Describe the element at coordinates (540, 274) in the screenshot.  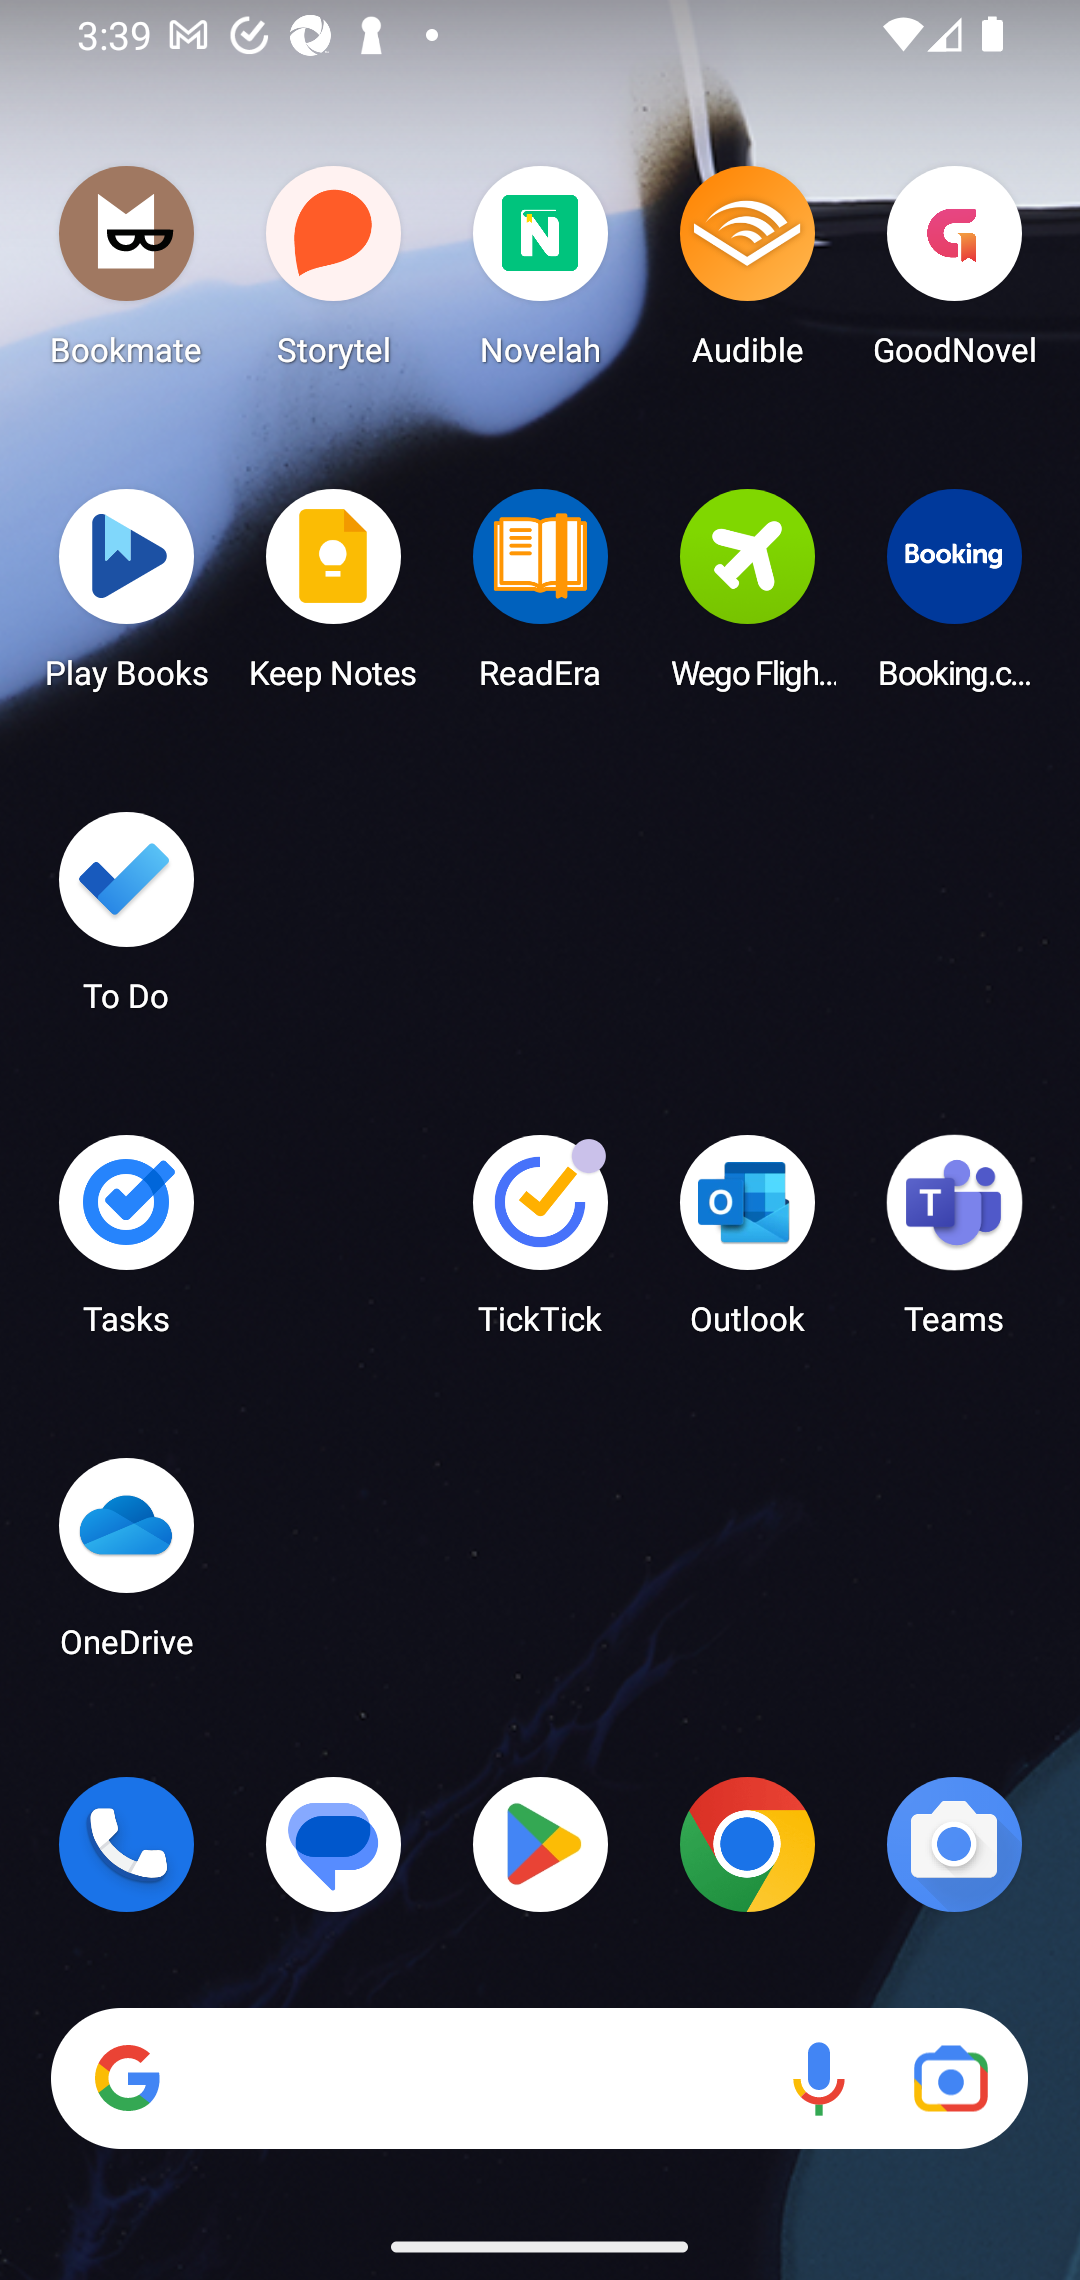
I see `Novelah` at that location.